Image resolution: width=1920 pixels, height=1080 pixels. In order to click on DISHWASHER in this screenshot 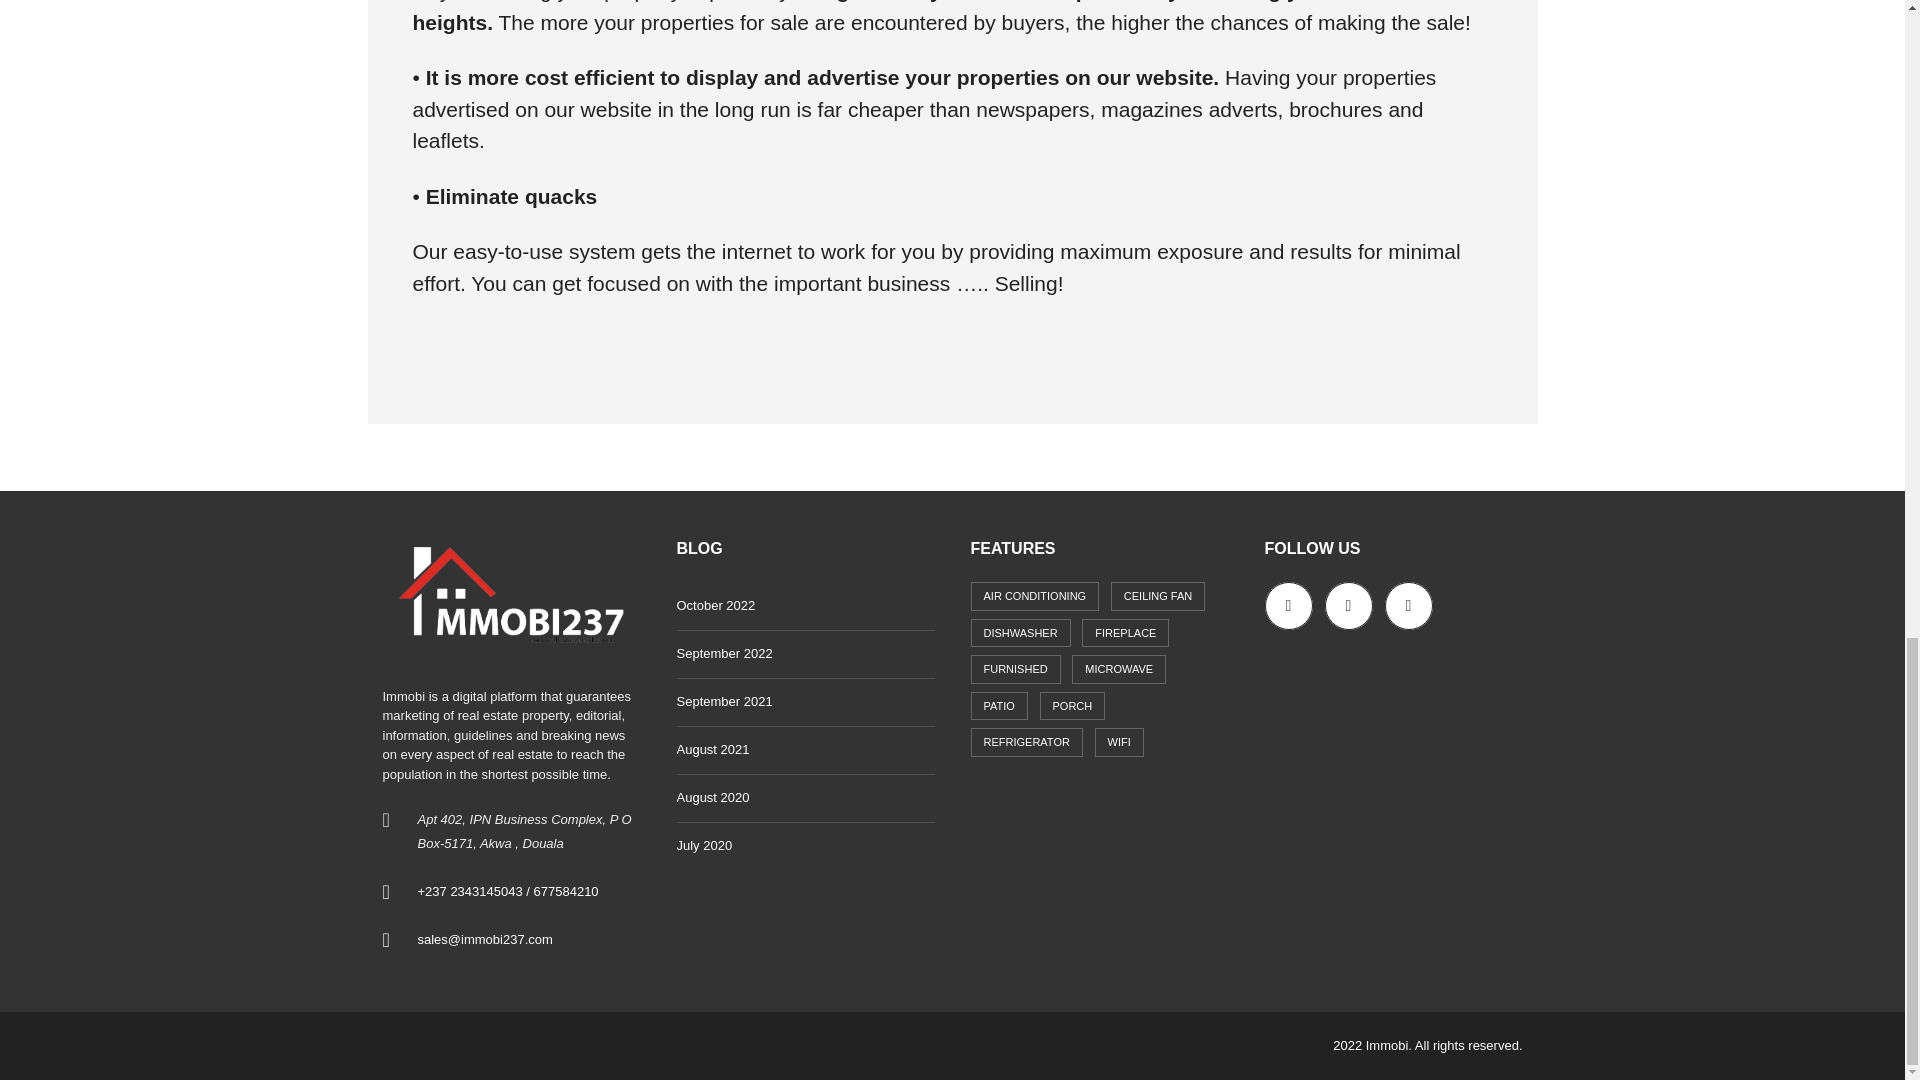, I will do `click(1019, 633)`.